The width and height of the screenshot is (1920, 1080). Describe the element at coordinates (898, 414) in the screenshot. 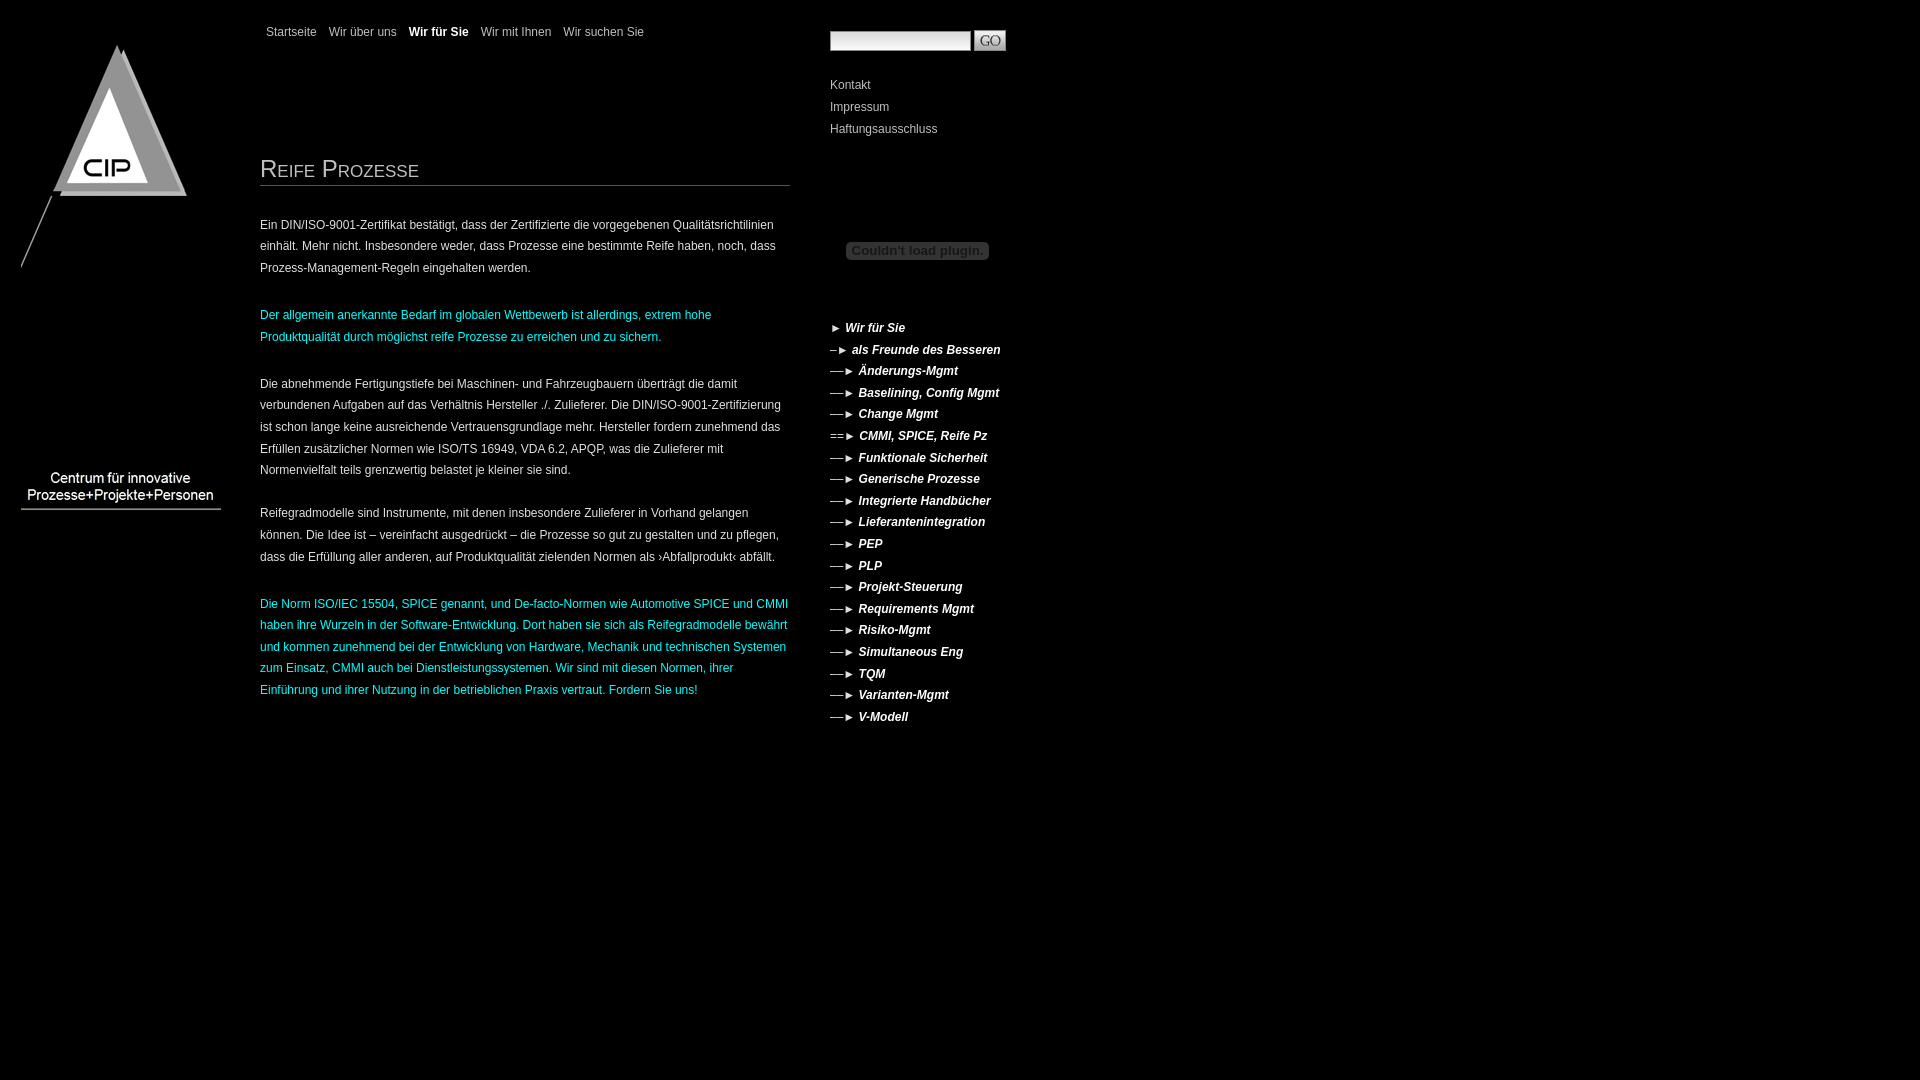

I see `Change Mgmt` at that location.